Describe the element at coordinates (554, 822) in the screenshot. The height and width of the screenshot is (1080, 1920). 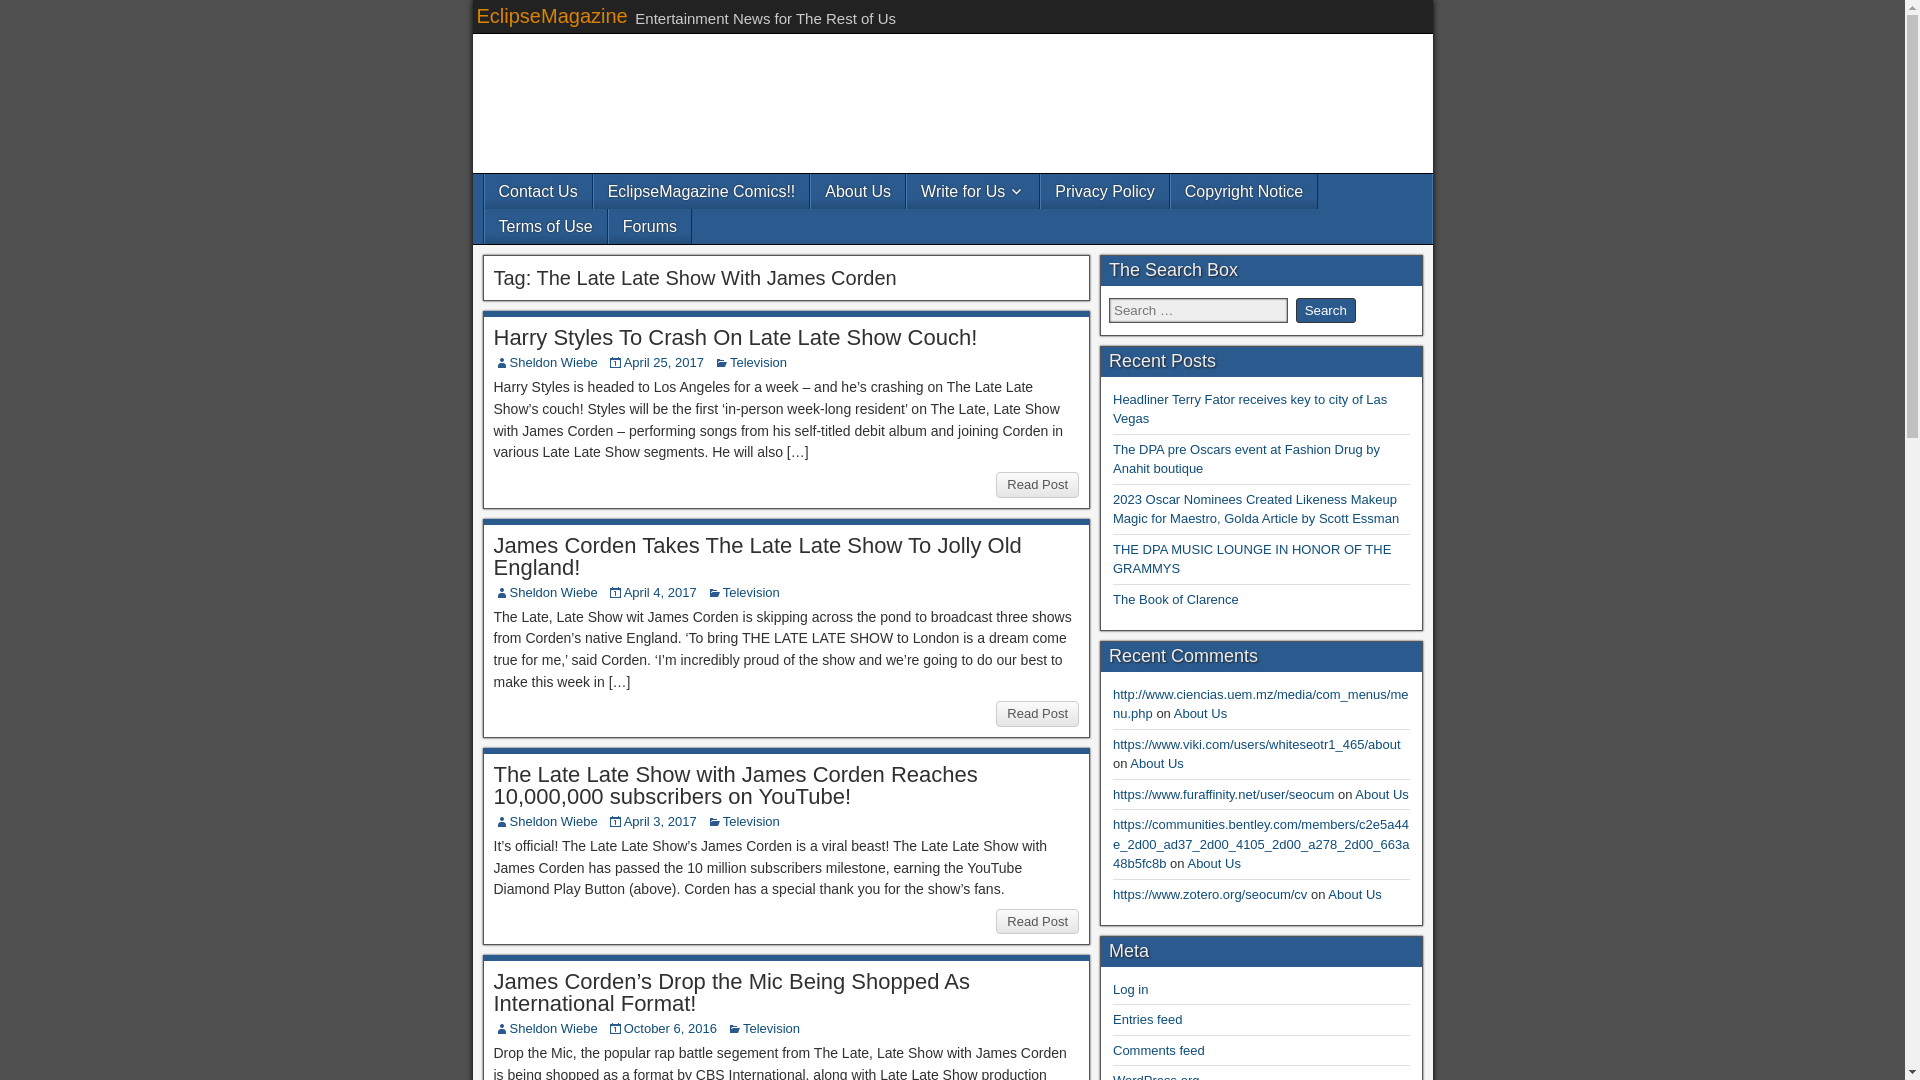
I see `Sheldon Wiebe` at that location.